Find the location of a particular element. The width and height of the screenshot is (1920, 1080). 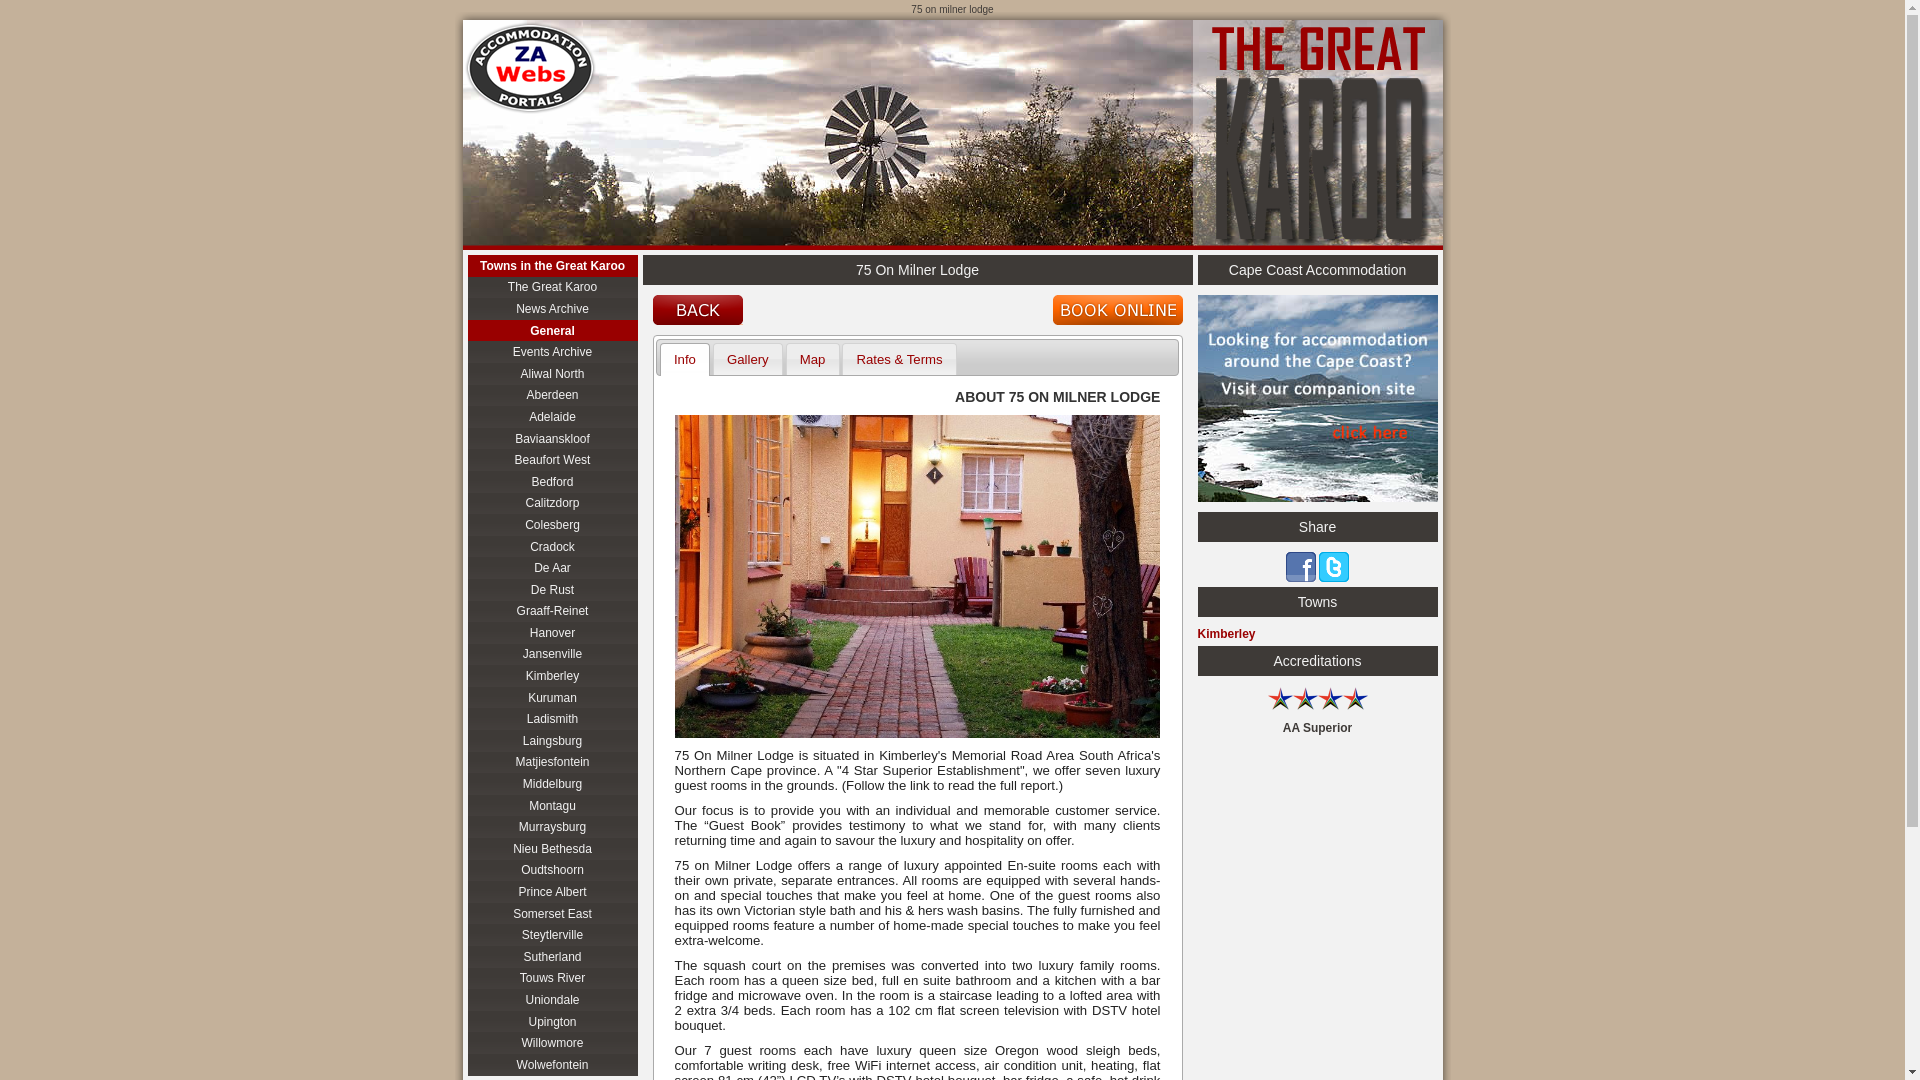

Events Archive is located at coordinates (552, 352).